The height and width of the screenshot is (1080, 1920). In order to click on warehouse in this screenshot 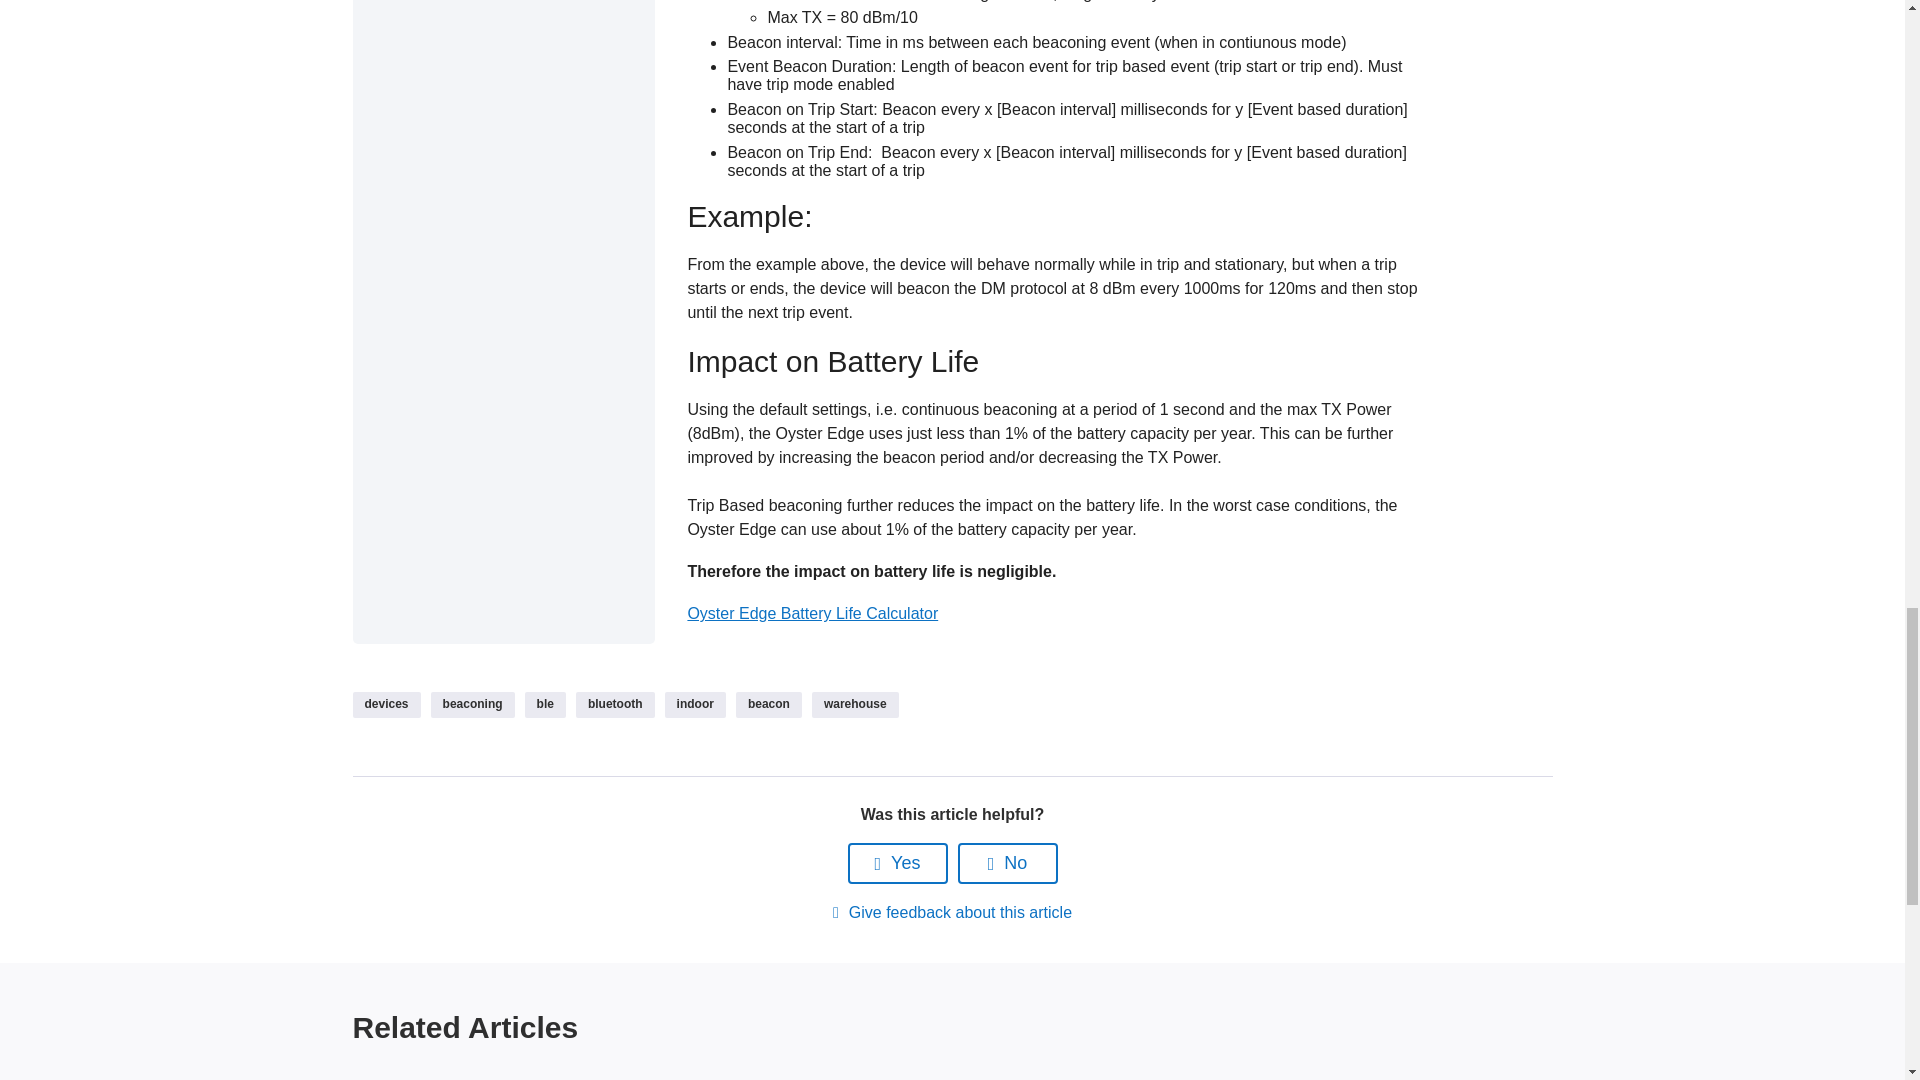, I will do `click(855, 705)`.